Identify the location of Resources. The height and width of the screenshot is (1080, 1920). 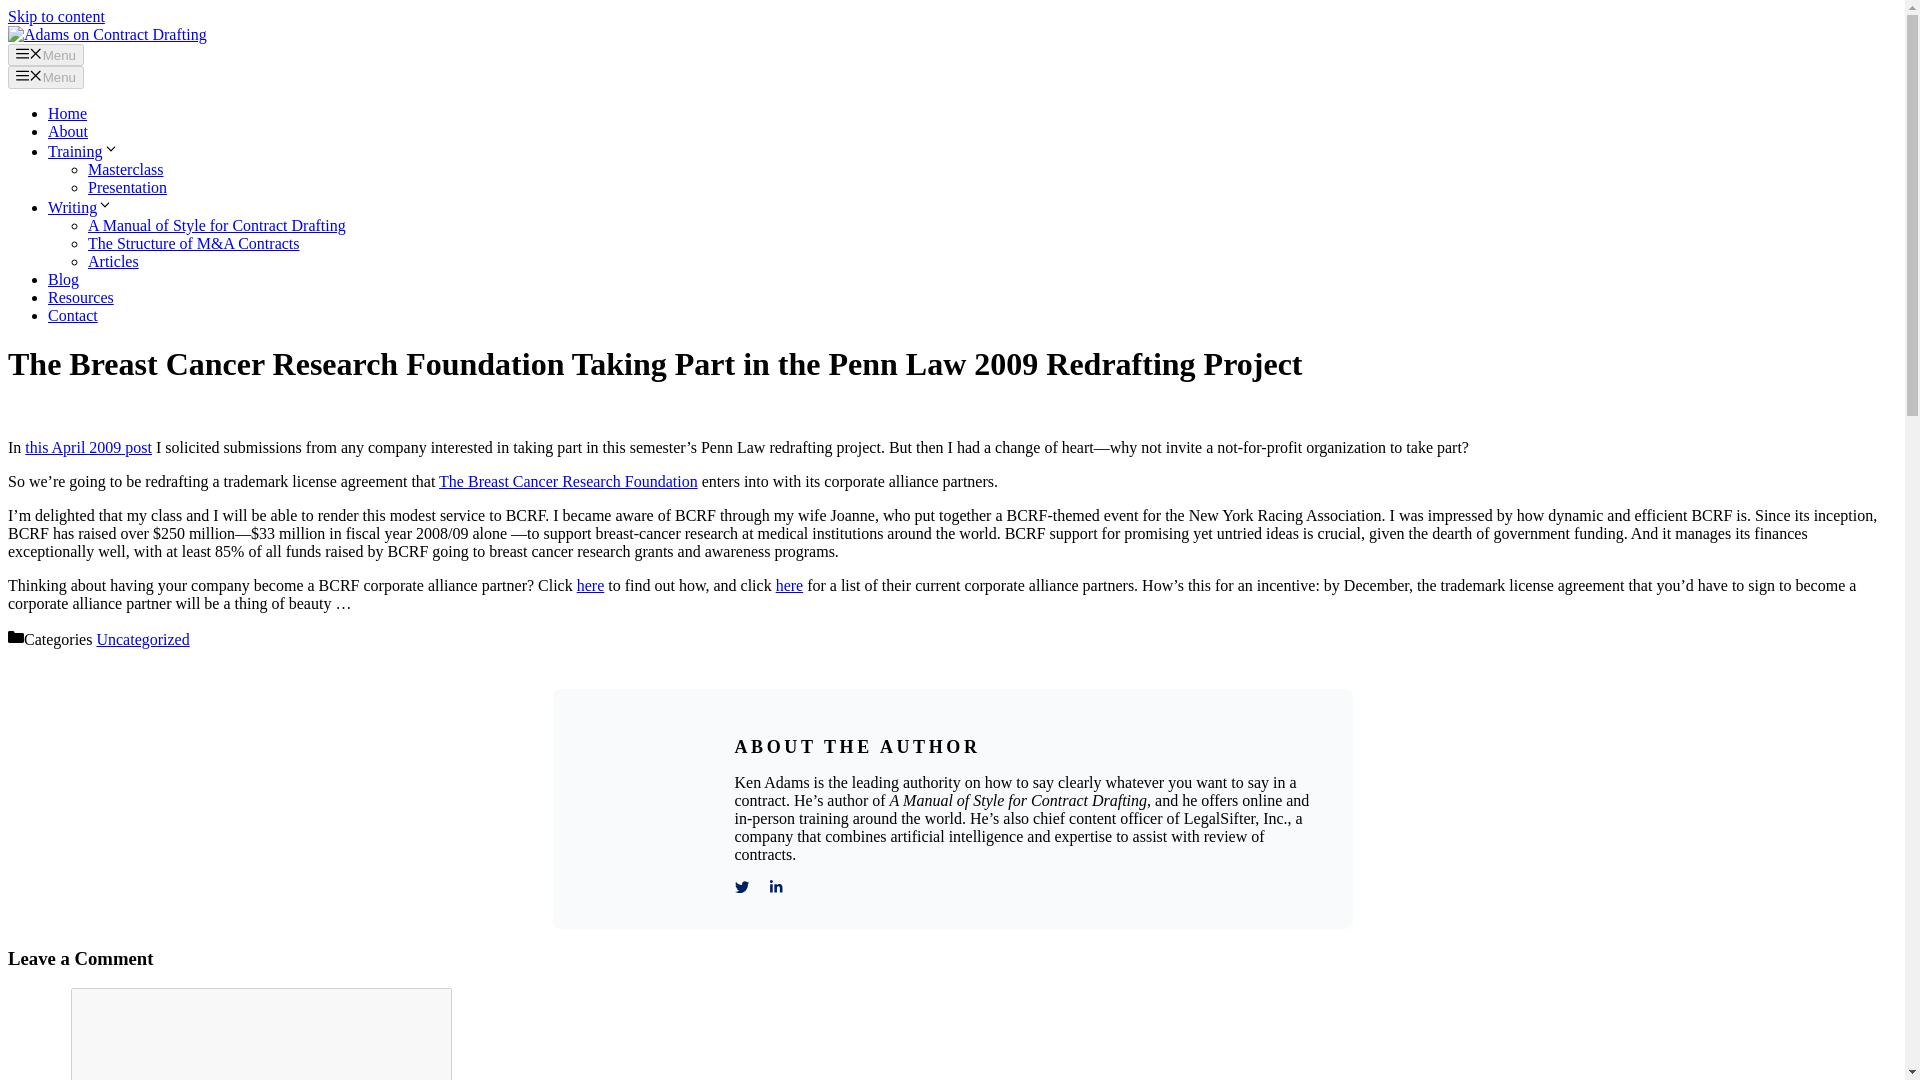
(80, 297).